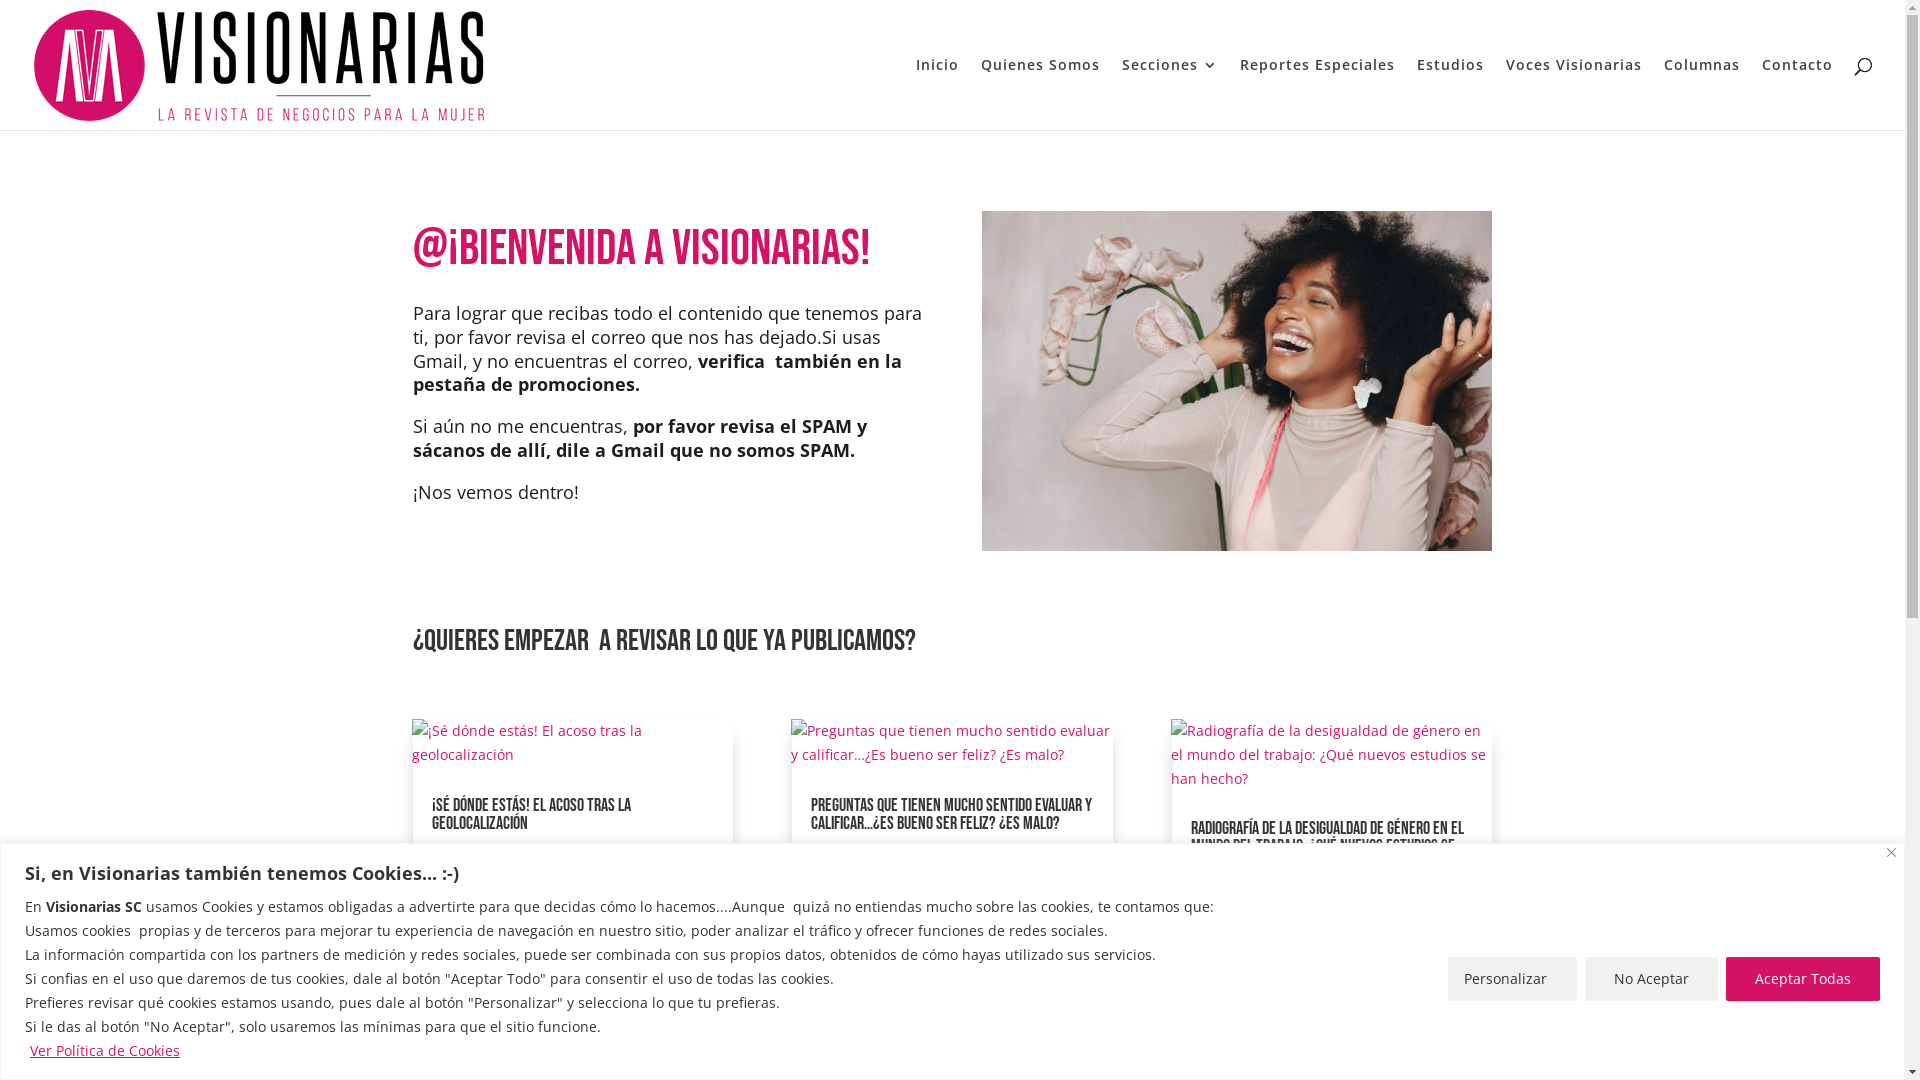  What do you see at coordinates (1170, 94) in the screenshot?
I see `Secciones` at bounding box center [1170, 94].